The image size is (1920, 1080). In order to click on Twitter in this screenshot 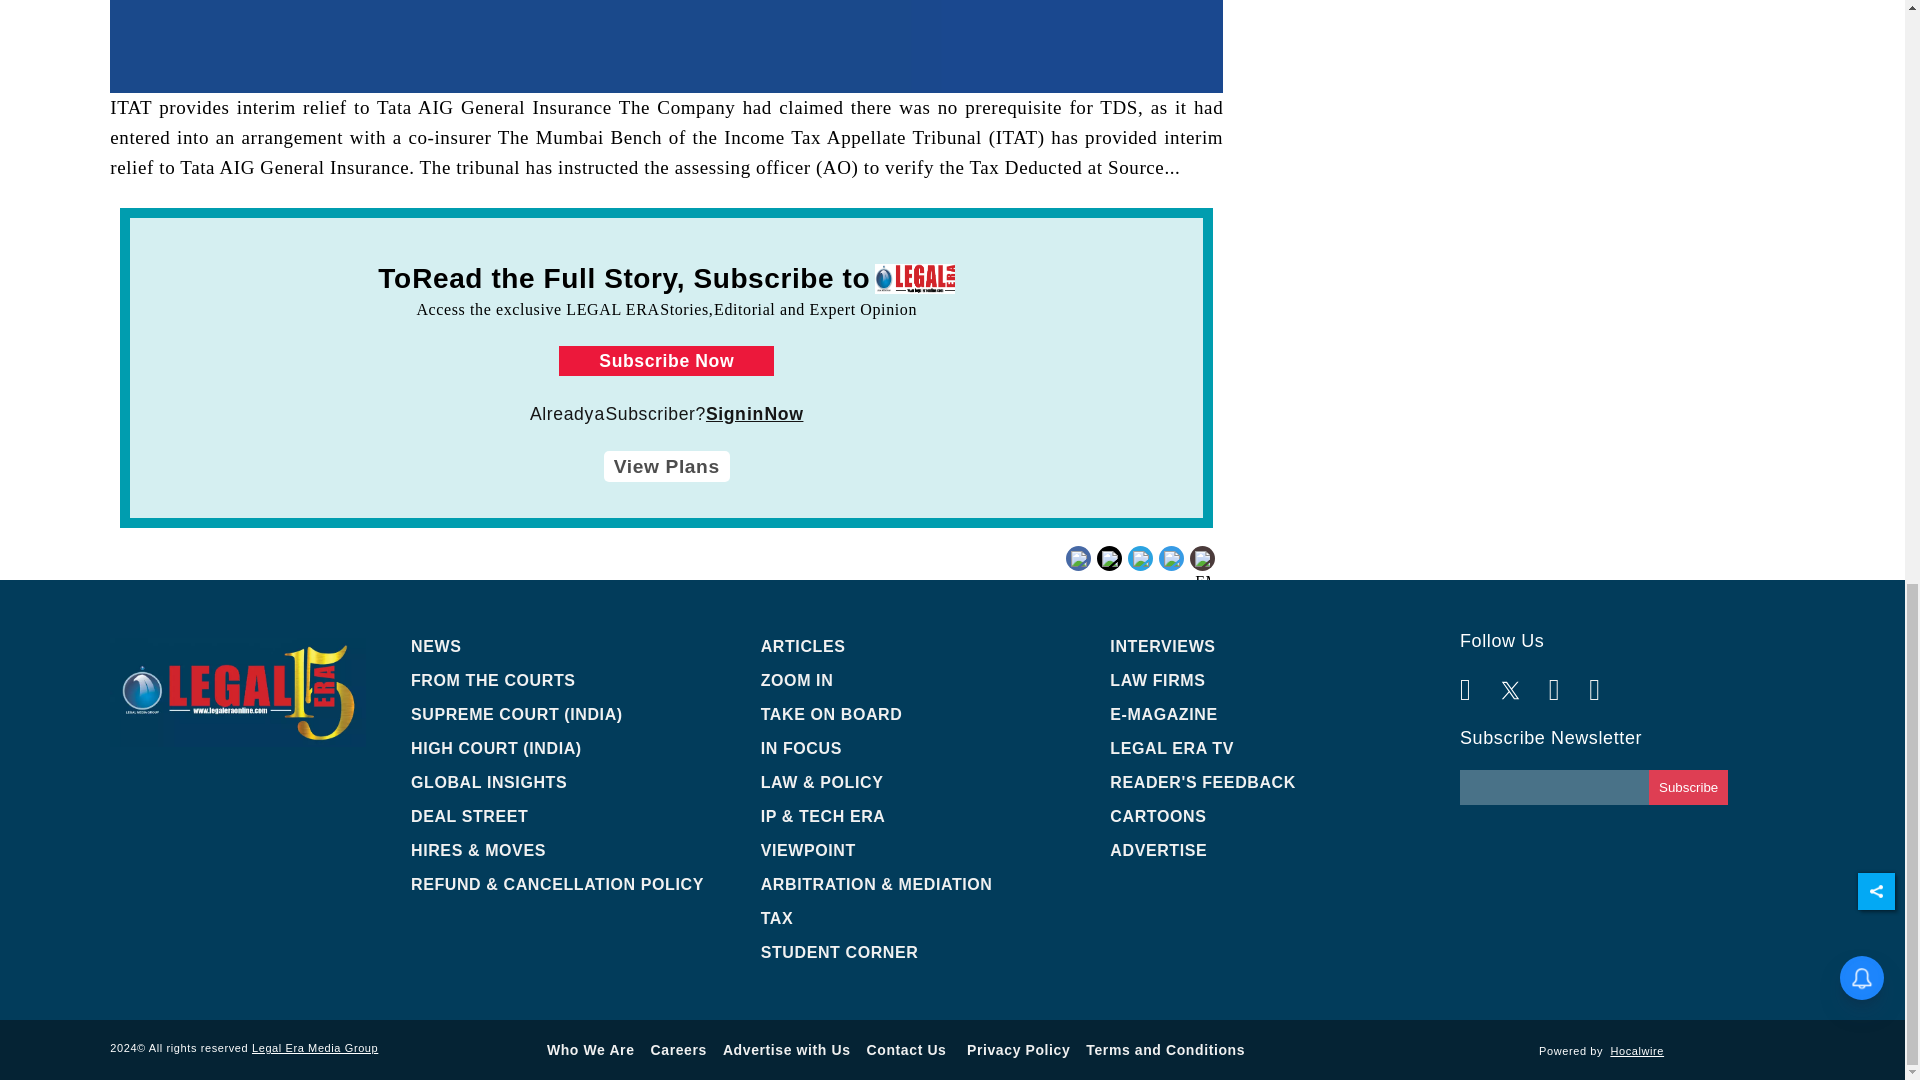, I will do `click(1138, 556)`.